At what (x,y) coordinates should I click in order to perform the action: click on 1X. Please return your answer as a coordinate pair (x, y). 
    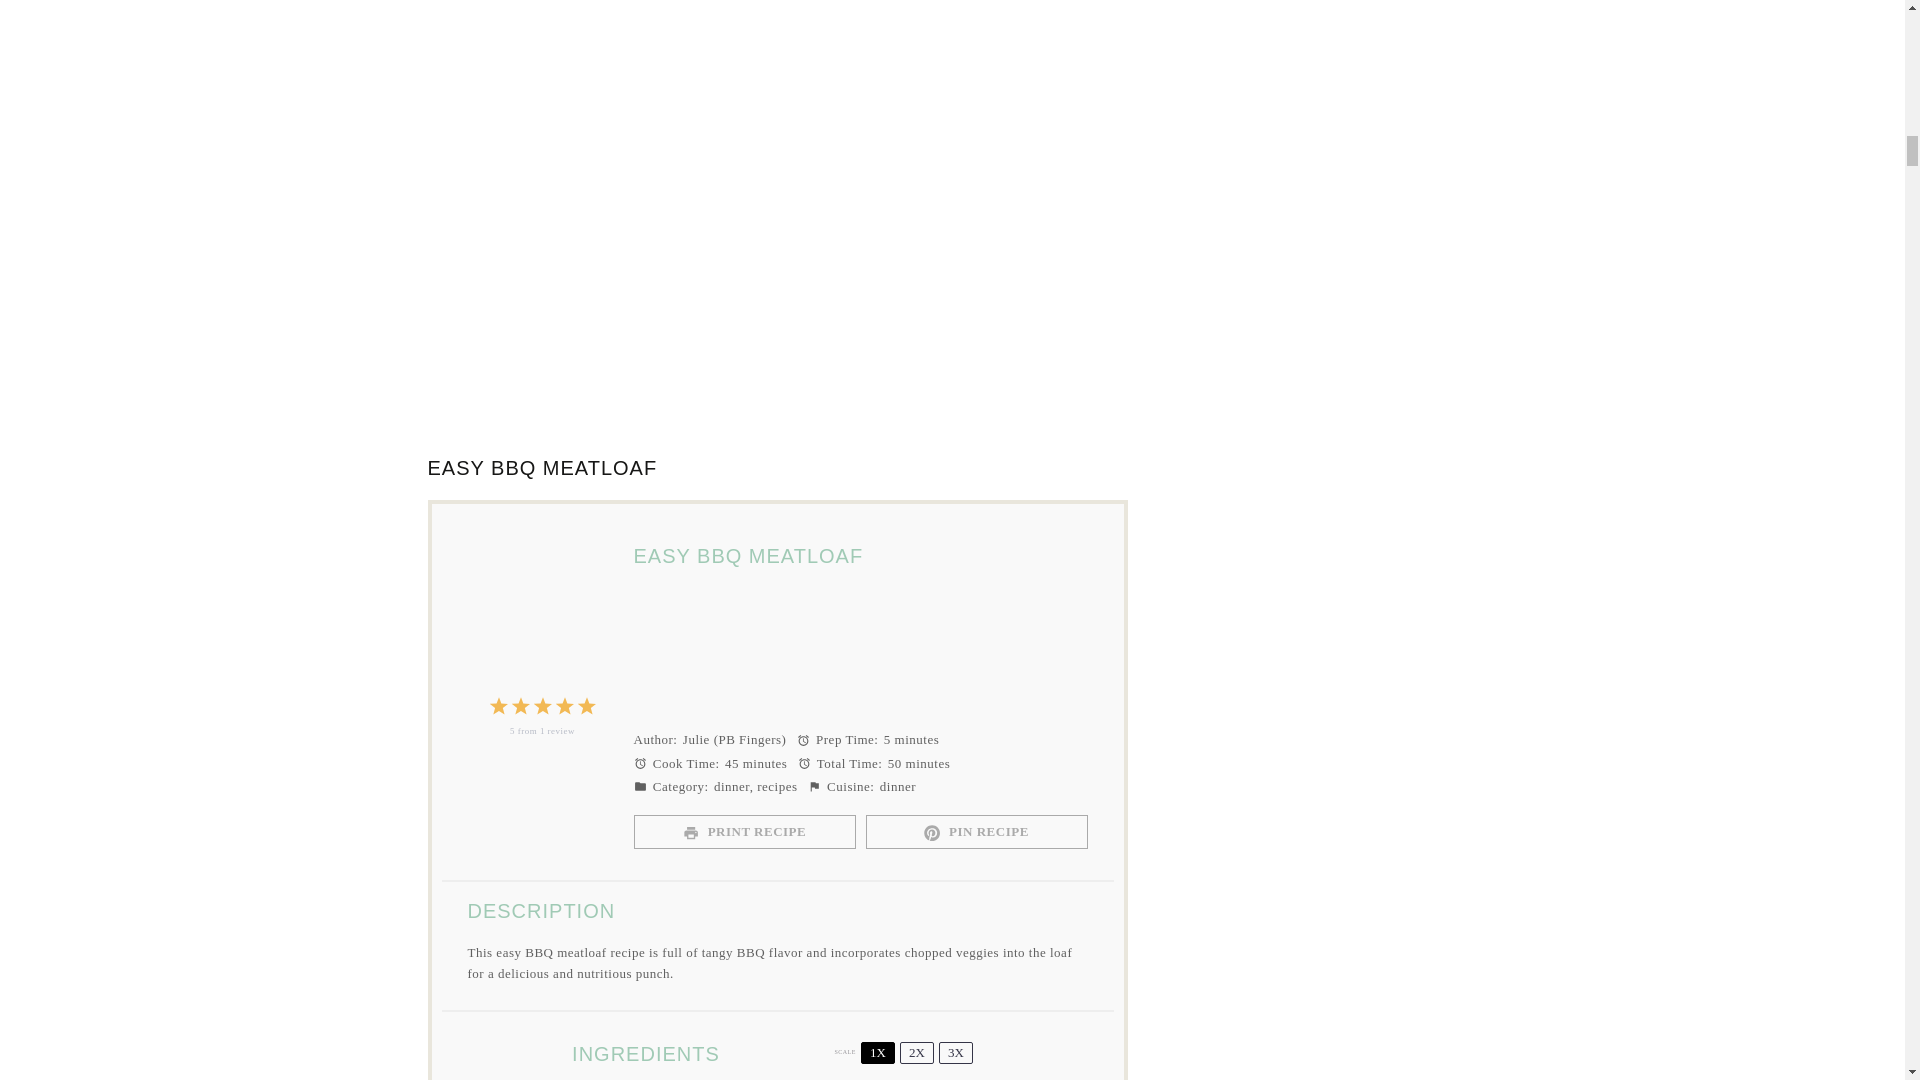
    Looking at the image, I should click on (877, 1052).